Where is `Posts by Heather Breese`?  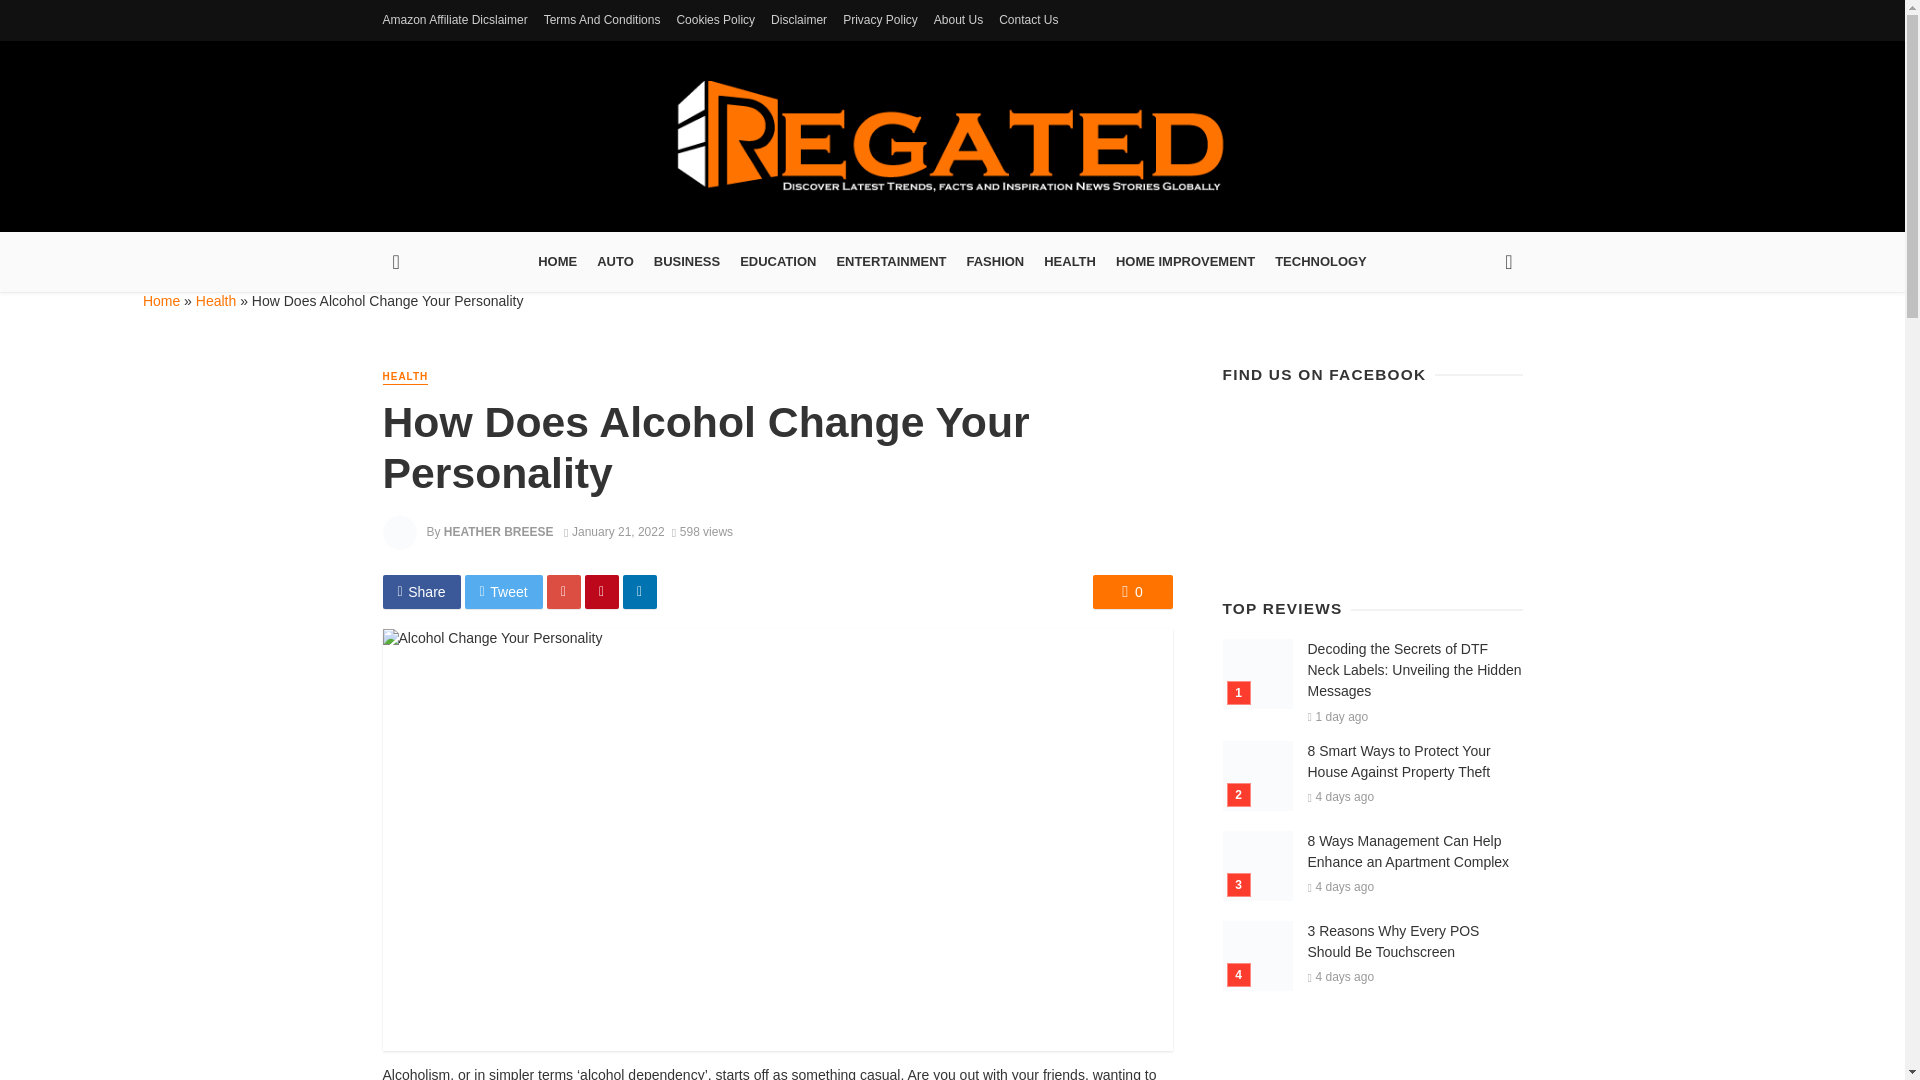
Posts by Heather Breese is located at coordinates (498, 531).